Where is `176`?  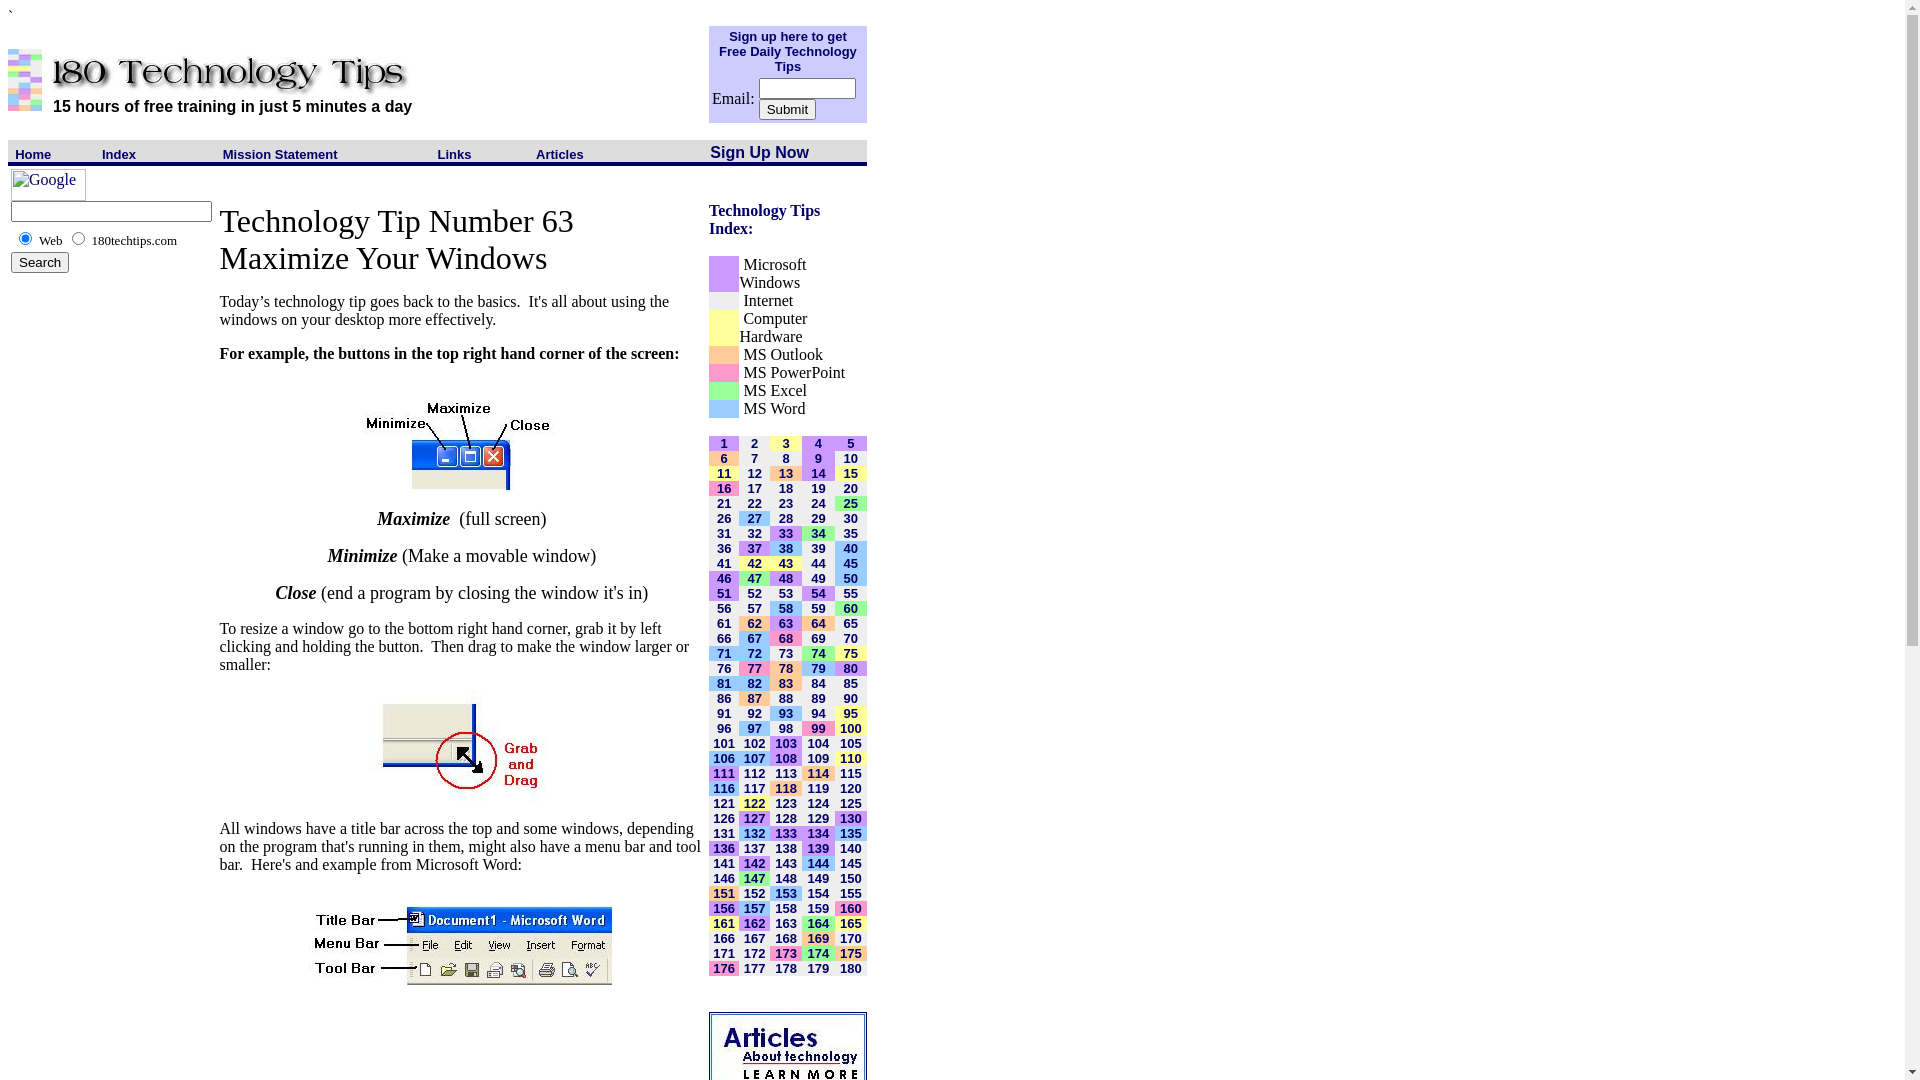 176 is located at coordinates (724, 968).